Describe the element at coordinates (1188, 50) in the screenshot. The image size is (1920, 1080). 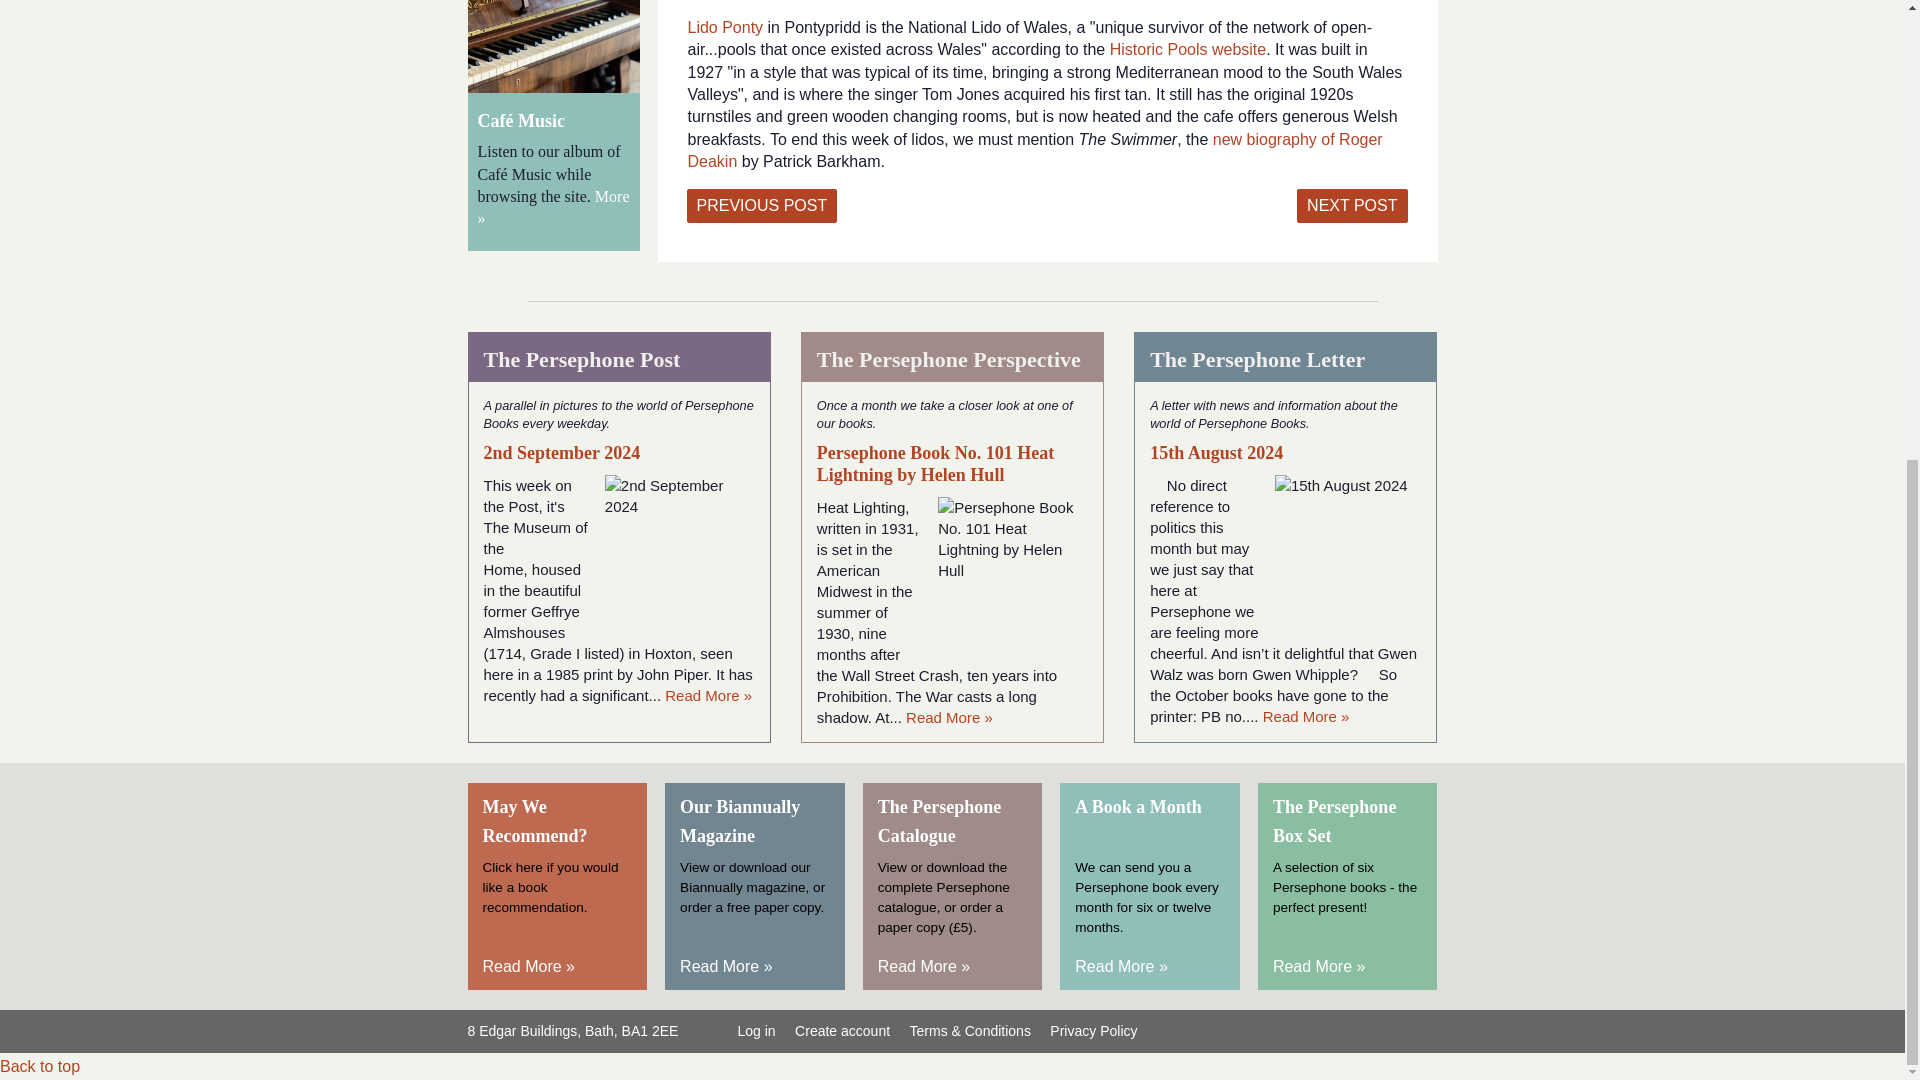
I see `Historic Pools ` at that location.